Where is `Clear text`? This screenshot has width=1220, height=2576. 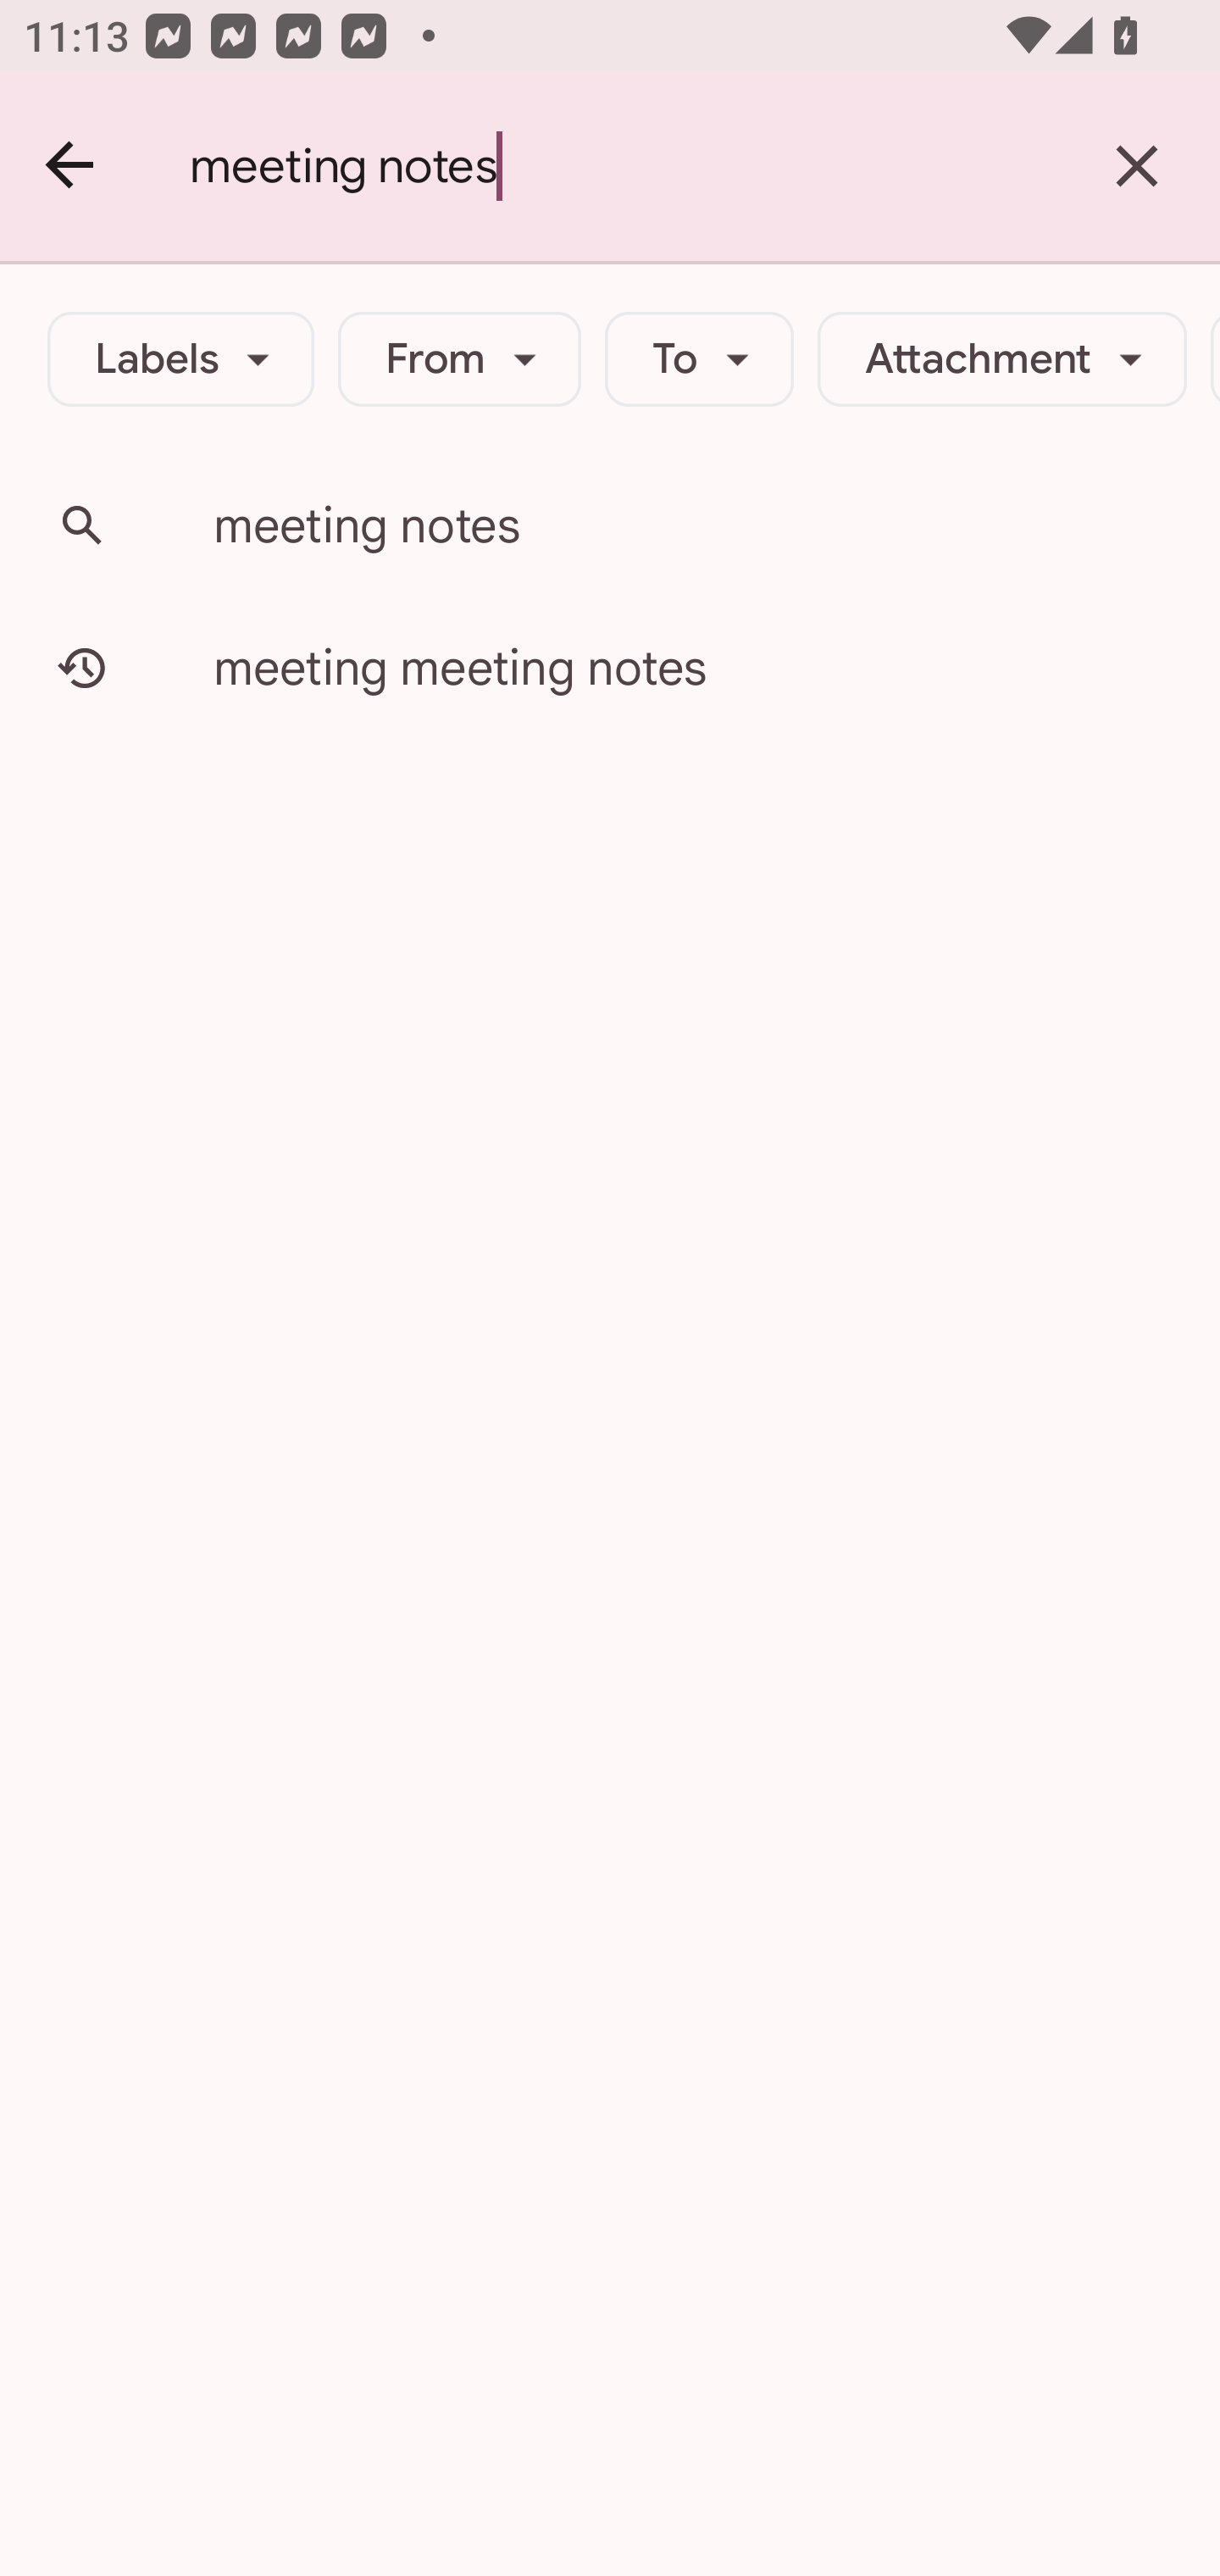
Clear text is located at coordinates (1137, 166).